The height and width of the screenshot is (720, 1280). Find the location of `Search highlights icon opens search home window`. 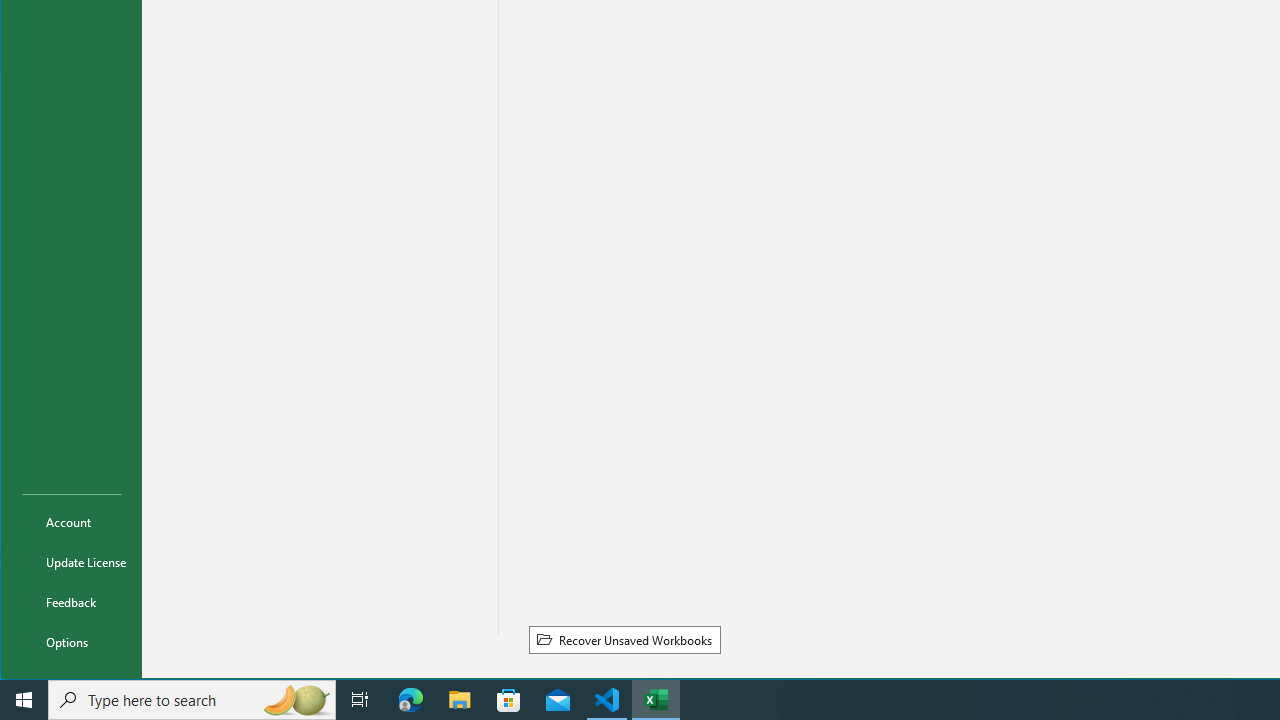

Search highlights icon opens search home window is located at coordinates (296, 700).